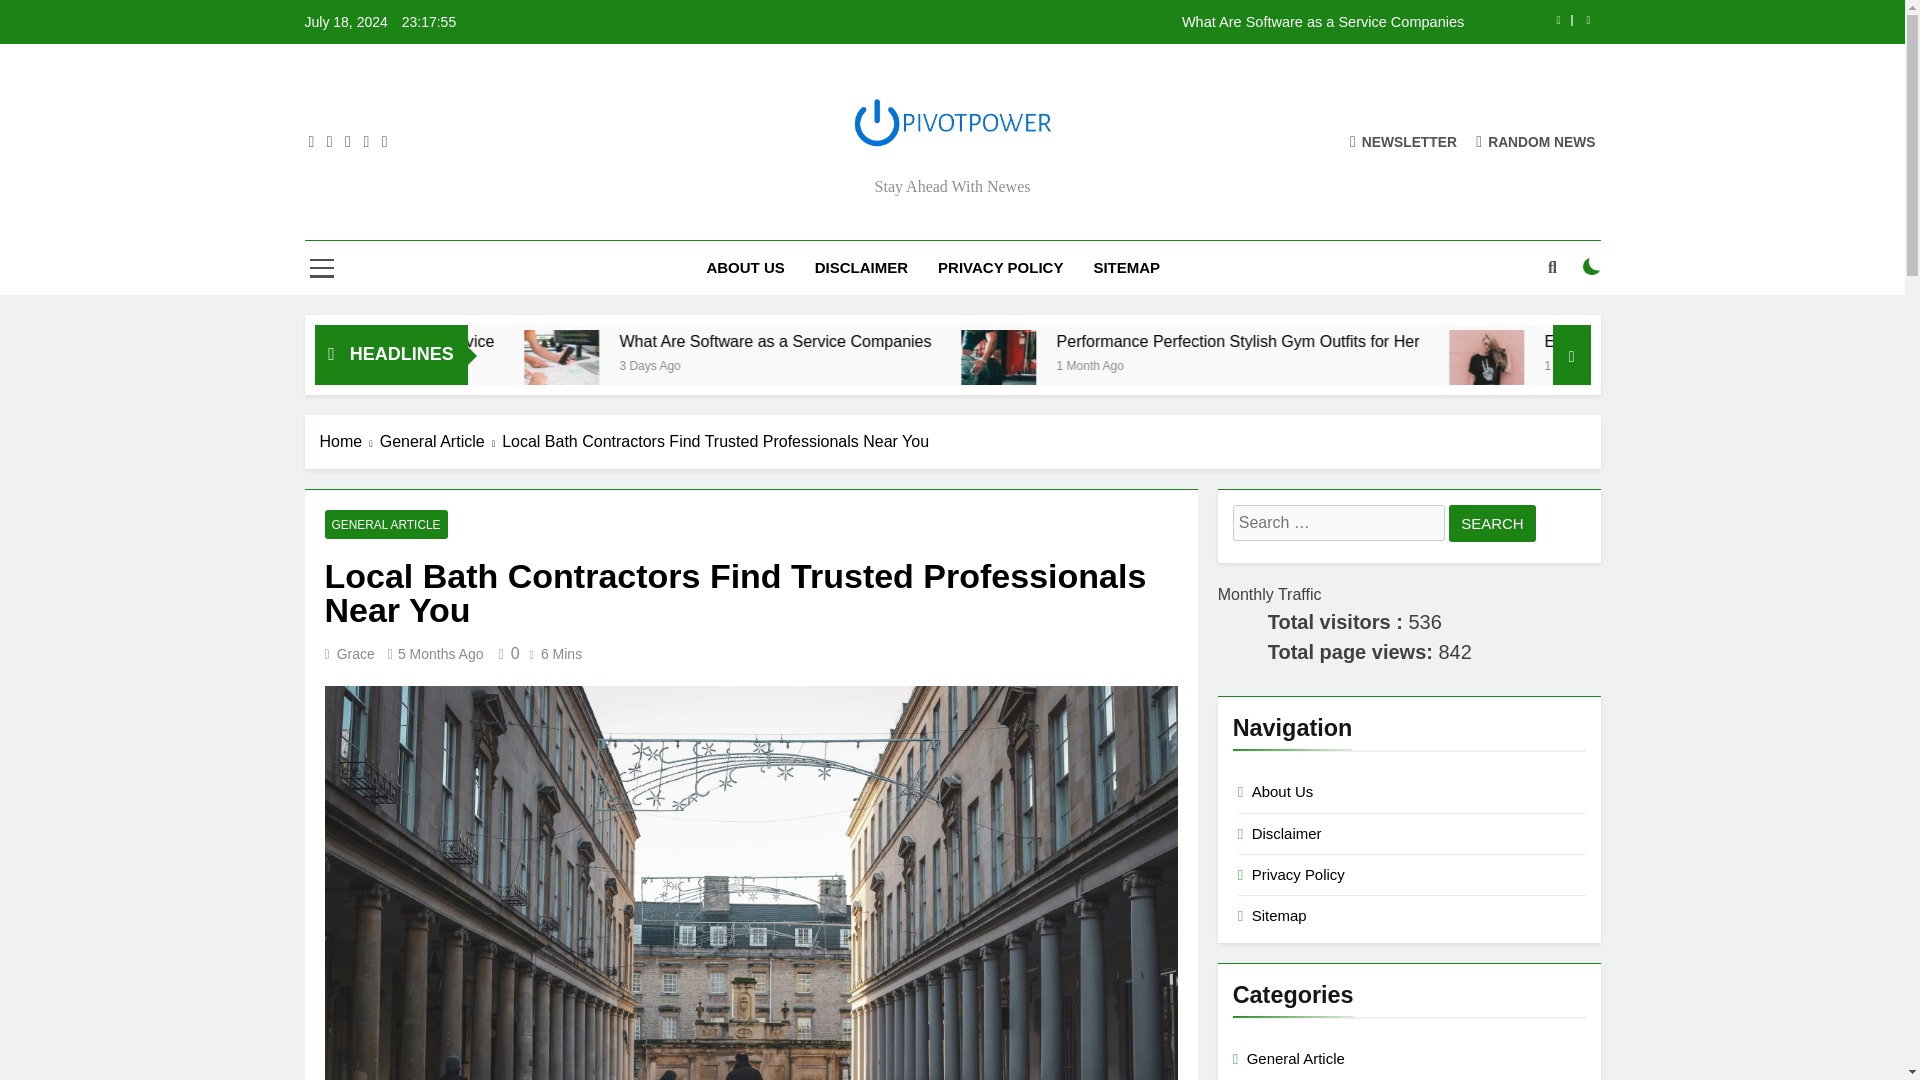 The image size is (1920, 1080). What do you see at coordinates (1403, 141) in the screenshot?
I see `NEWSLETTER` at bounding box center [1403, 141].